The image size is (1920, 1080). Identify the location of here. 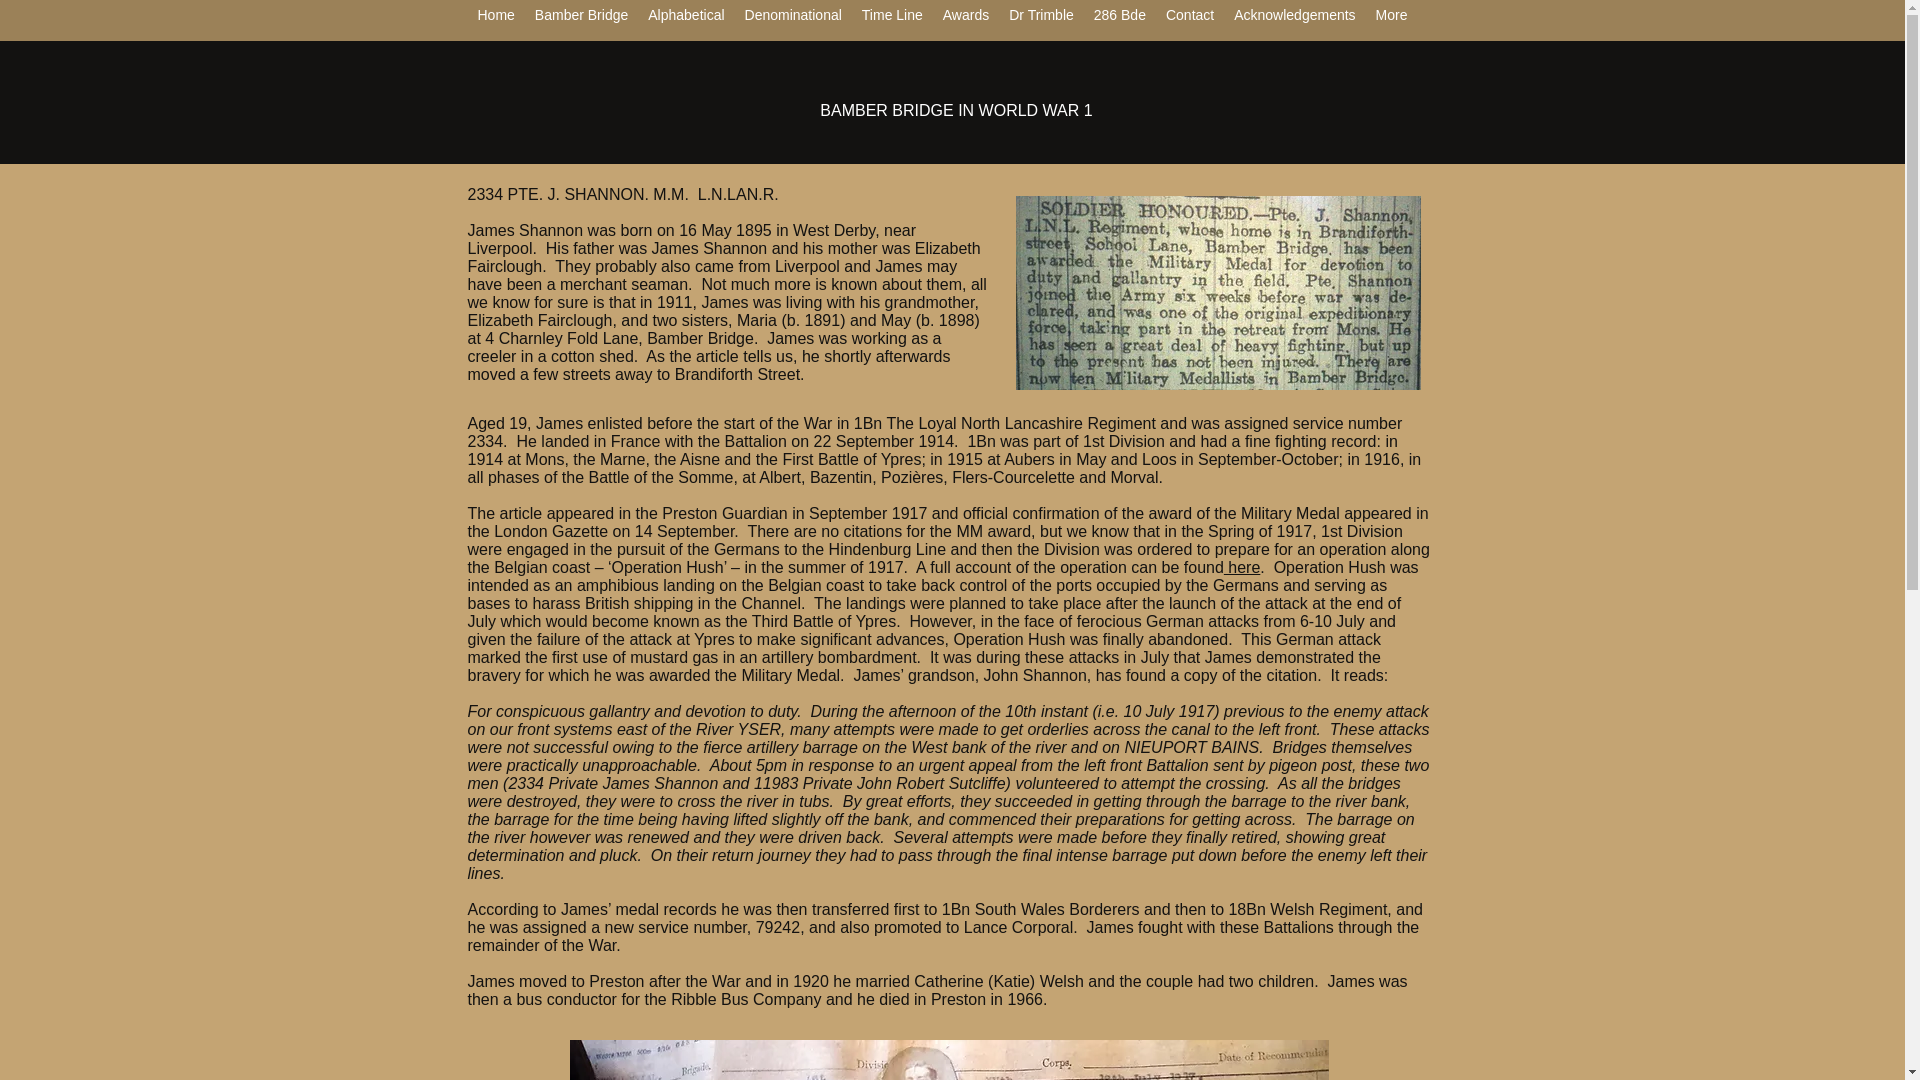
(1242, 567).